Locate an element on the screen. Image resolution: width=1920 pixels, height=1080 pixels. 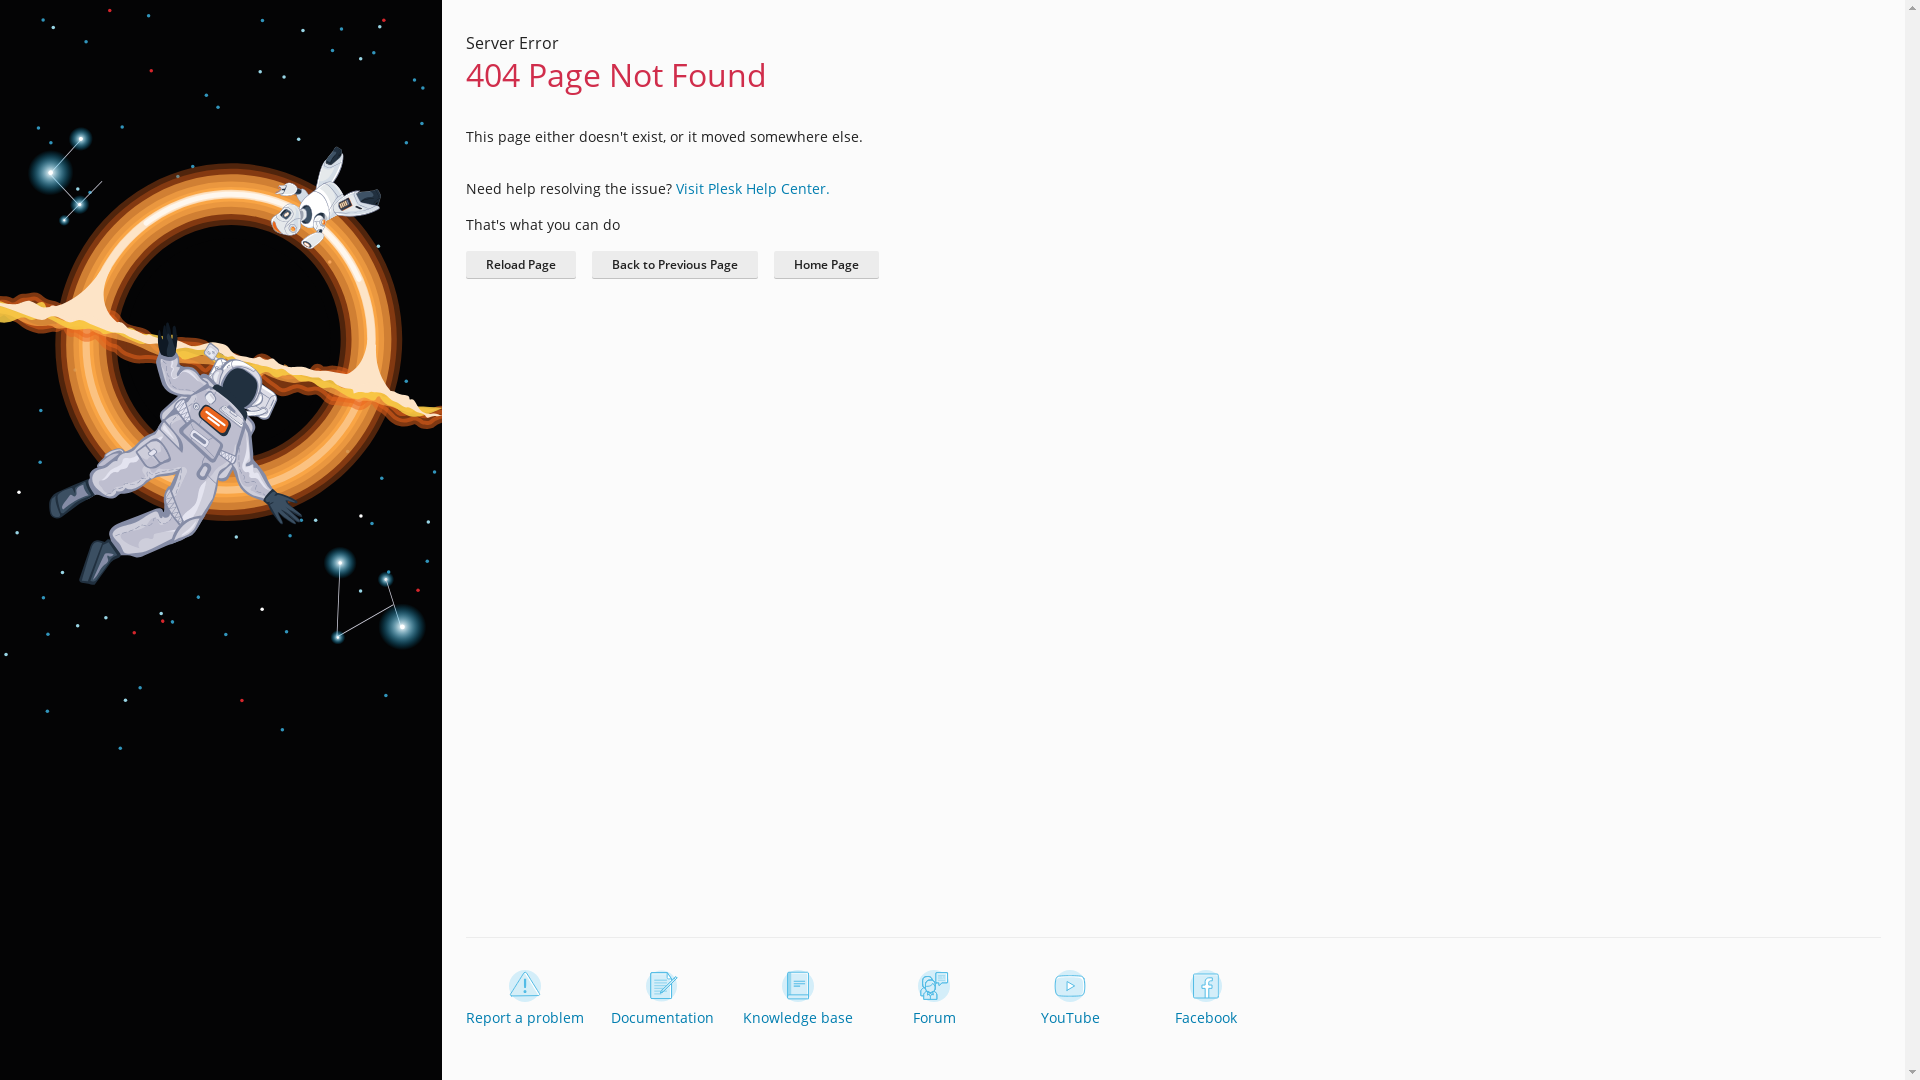
Report a problem is located at coordinates (525, 999).